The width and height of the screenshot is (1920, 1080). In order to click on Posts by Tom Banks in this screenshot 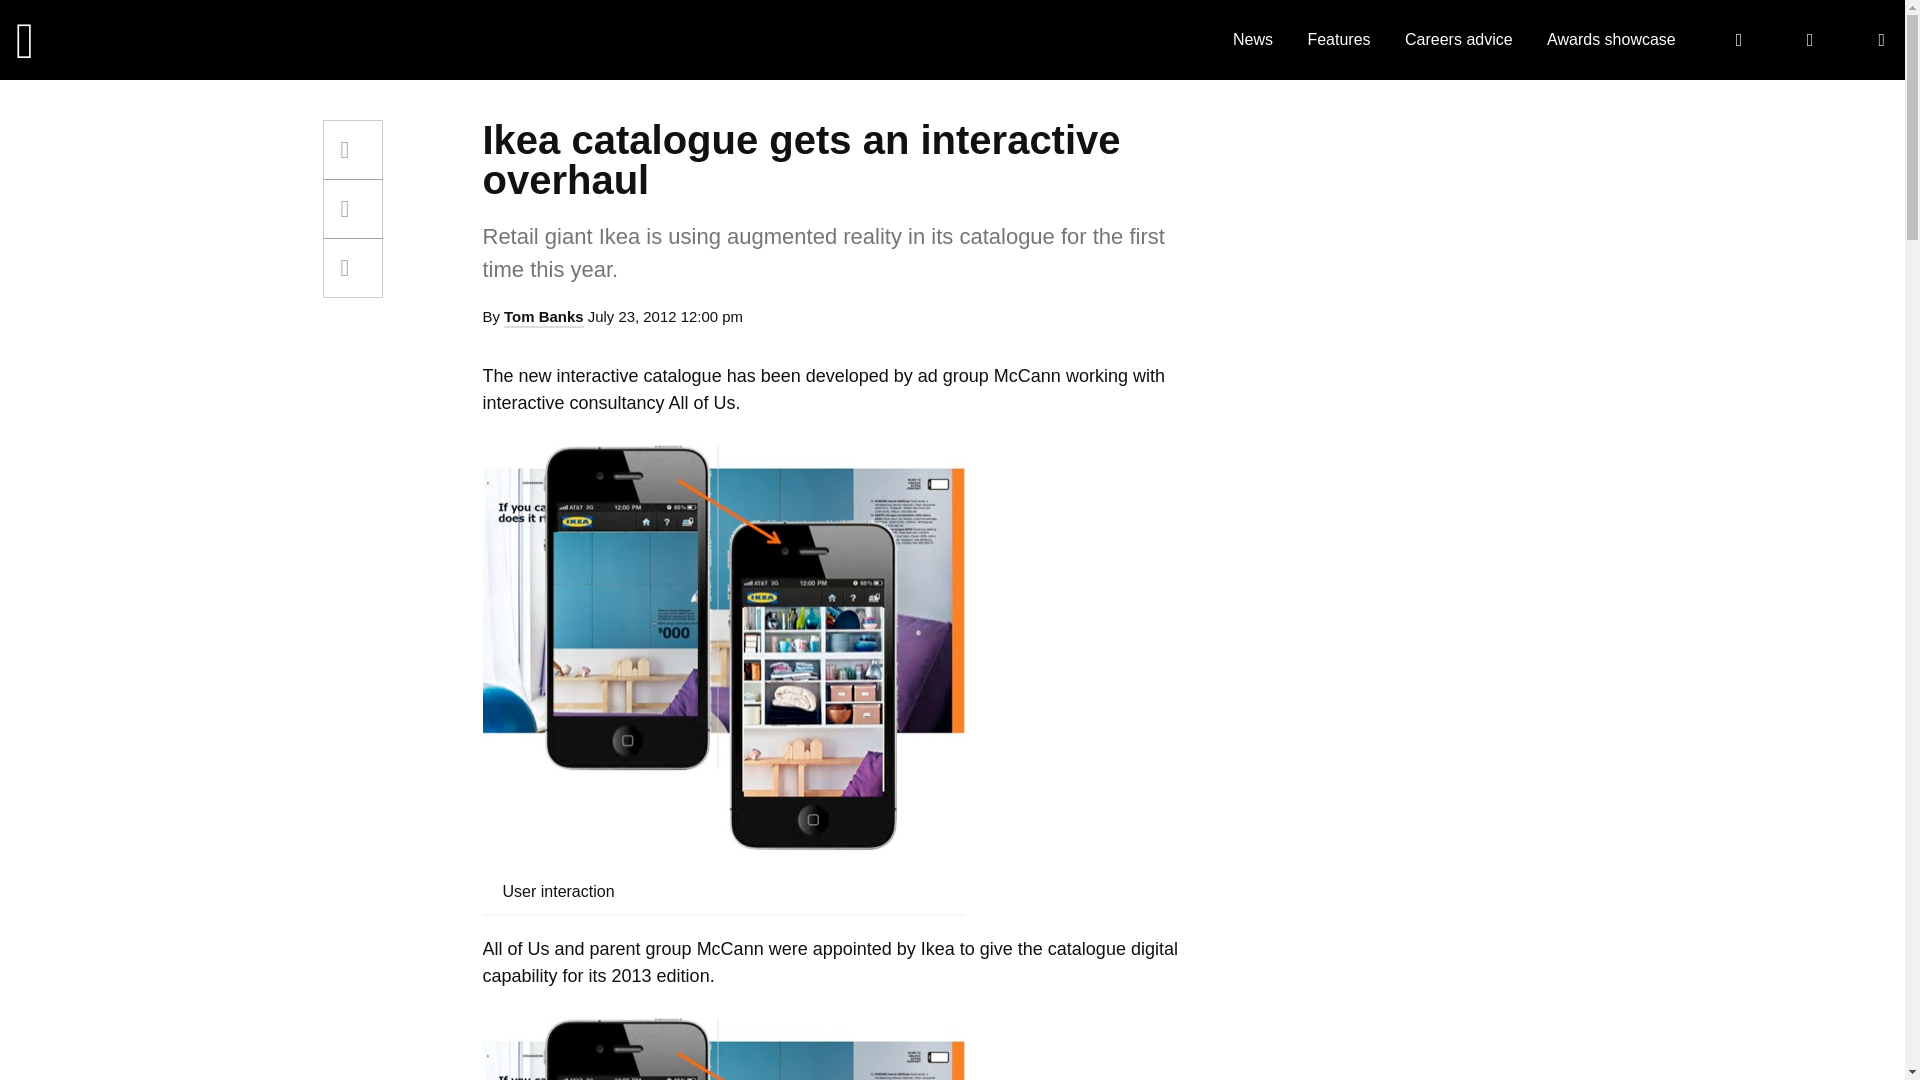, I will do `click(543, 318)`.